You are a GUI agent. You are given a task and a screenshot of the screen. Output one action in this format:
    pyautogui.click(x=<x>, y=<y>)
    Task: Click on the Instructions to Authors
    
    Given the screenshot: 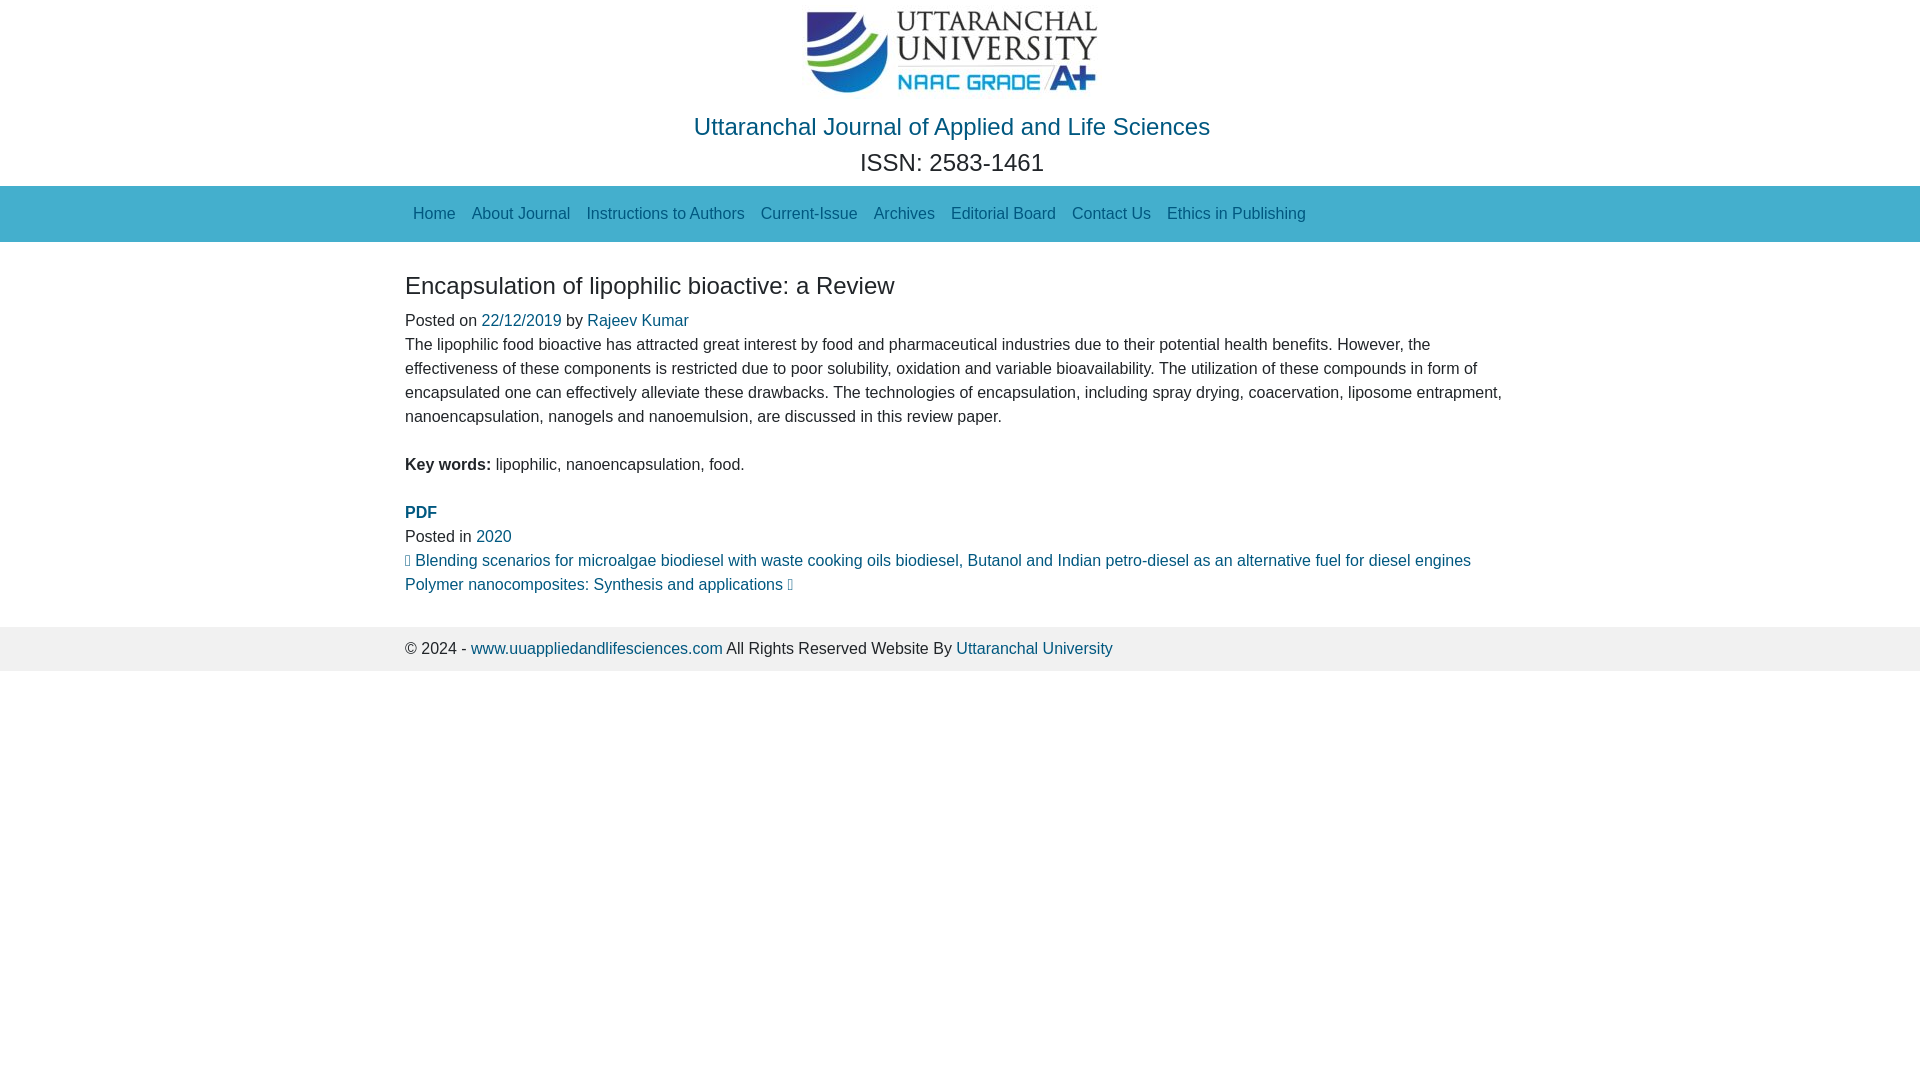 What is the action you would take?
    pyautogui.click(x=664, y=214)
    